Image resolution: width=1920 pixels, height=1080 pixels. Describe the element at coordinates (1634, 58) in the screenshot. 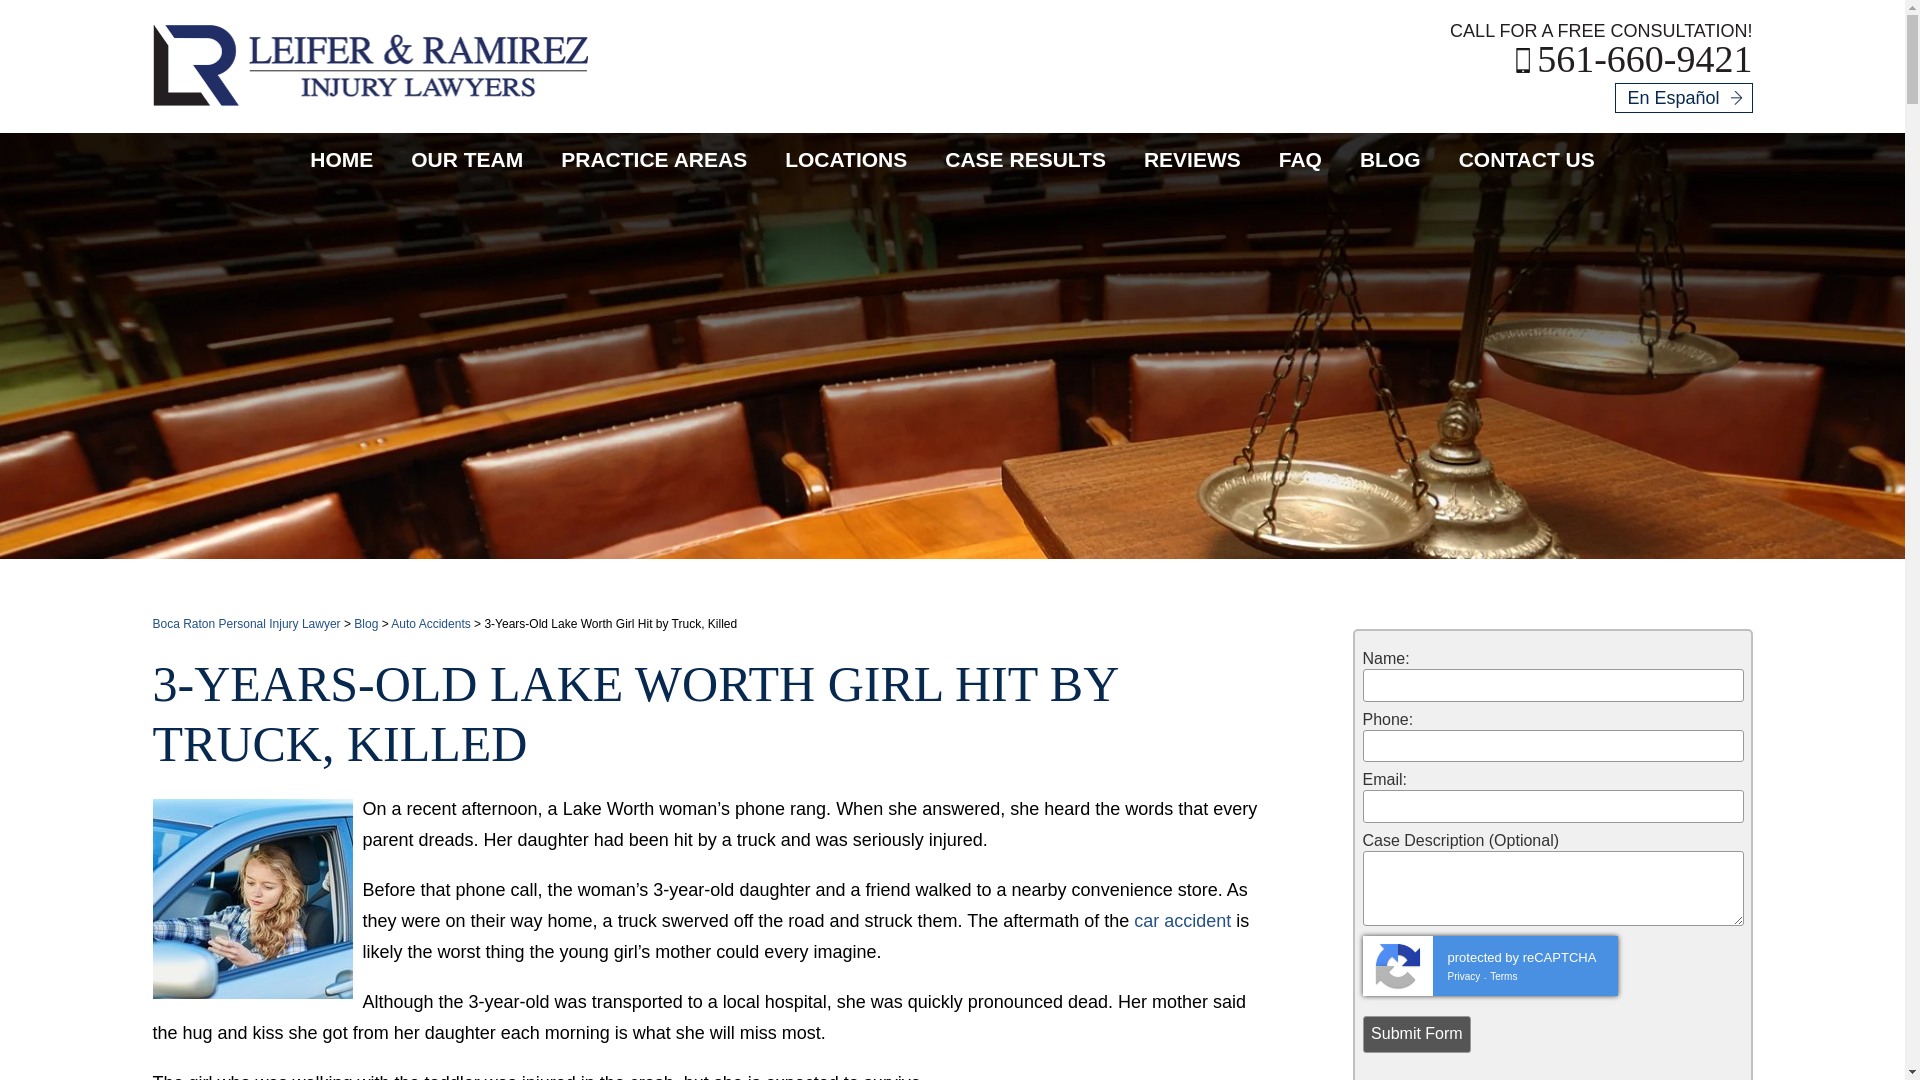

I see `561-660-9421` at that location.